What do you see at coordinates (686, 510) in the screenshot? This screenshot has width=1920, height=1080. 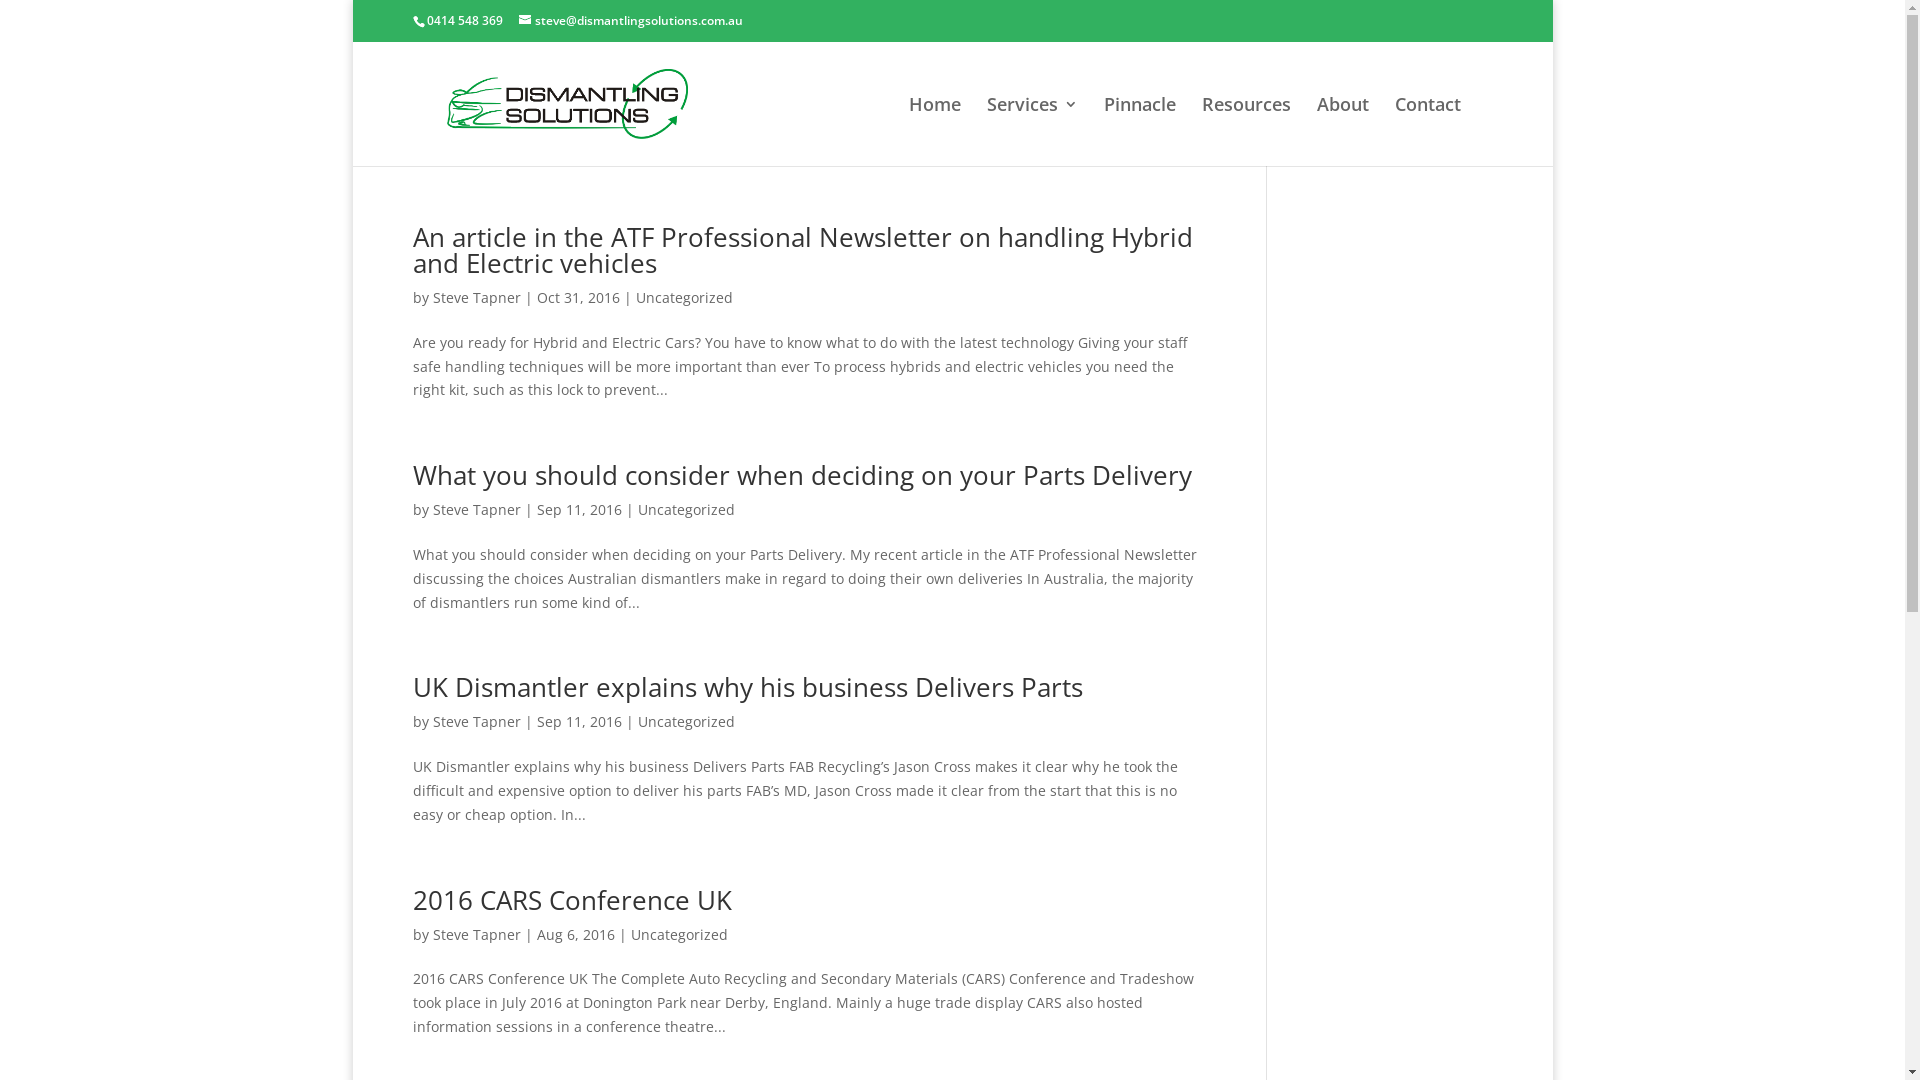 I see `Uncategorized` at bounding box center [686, 510].